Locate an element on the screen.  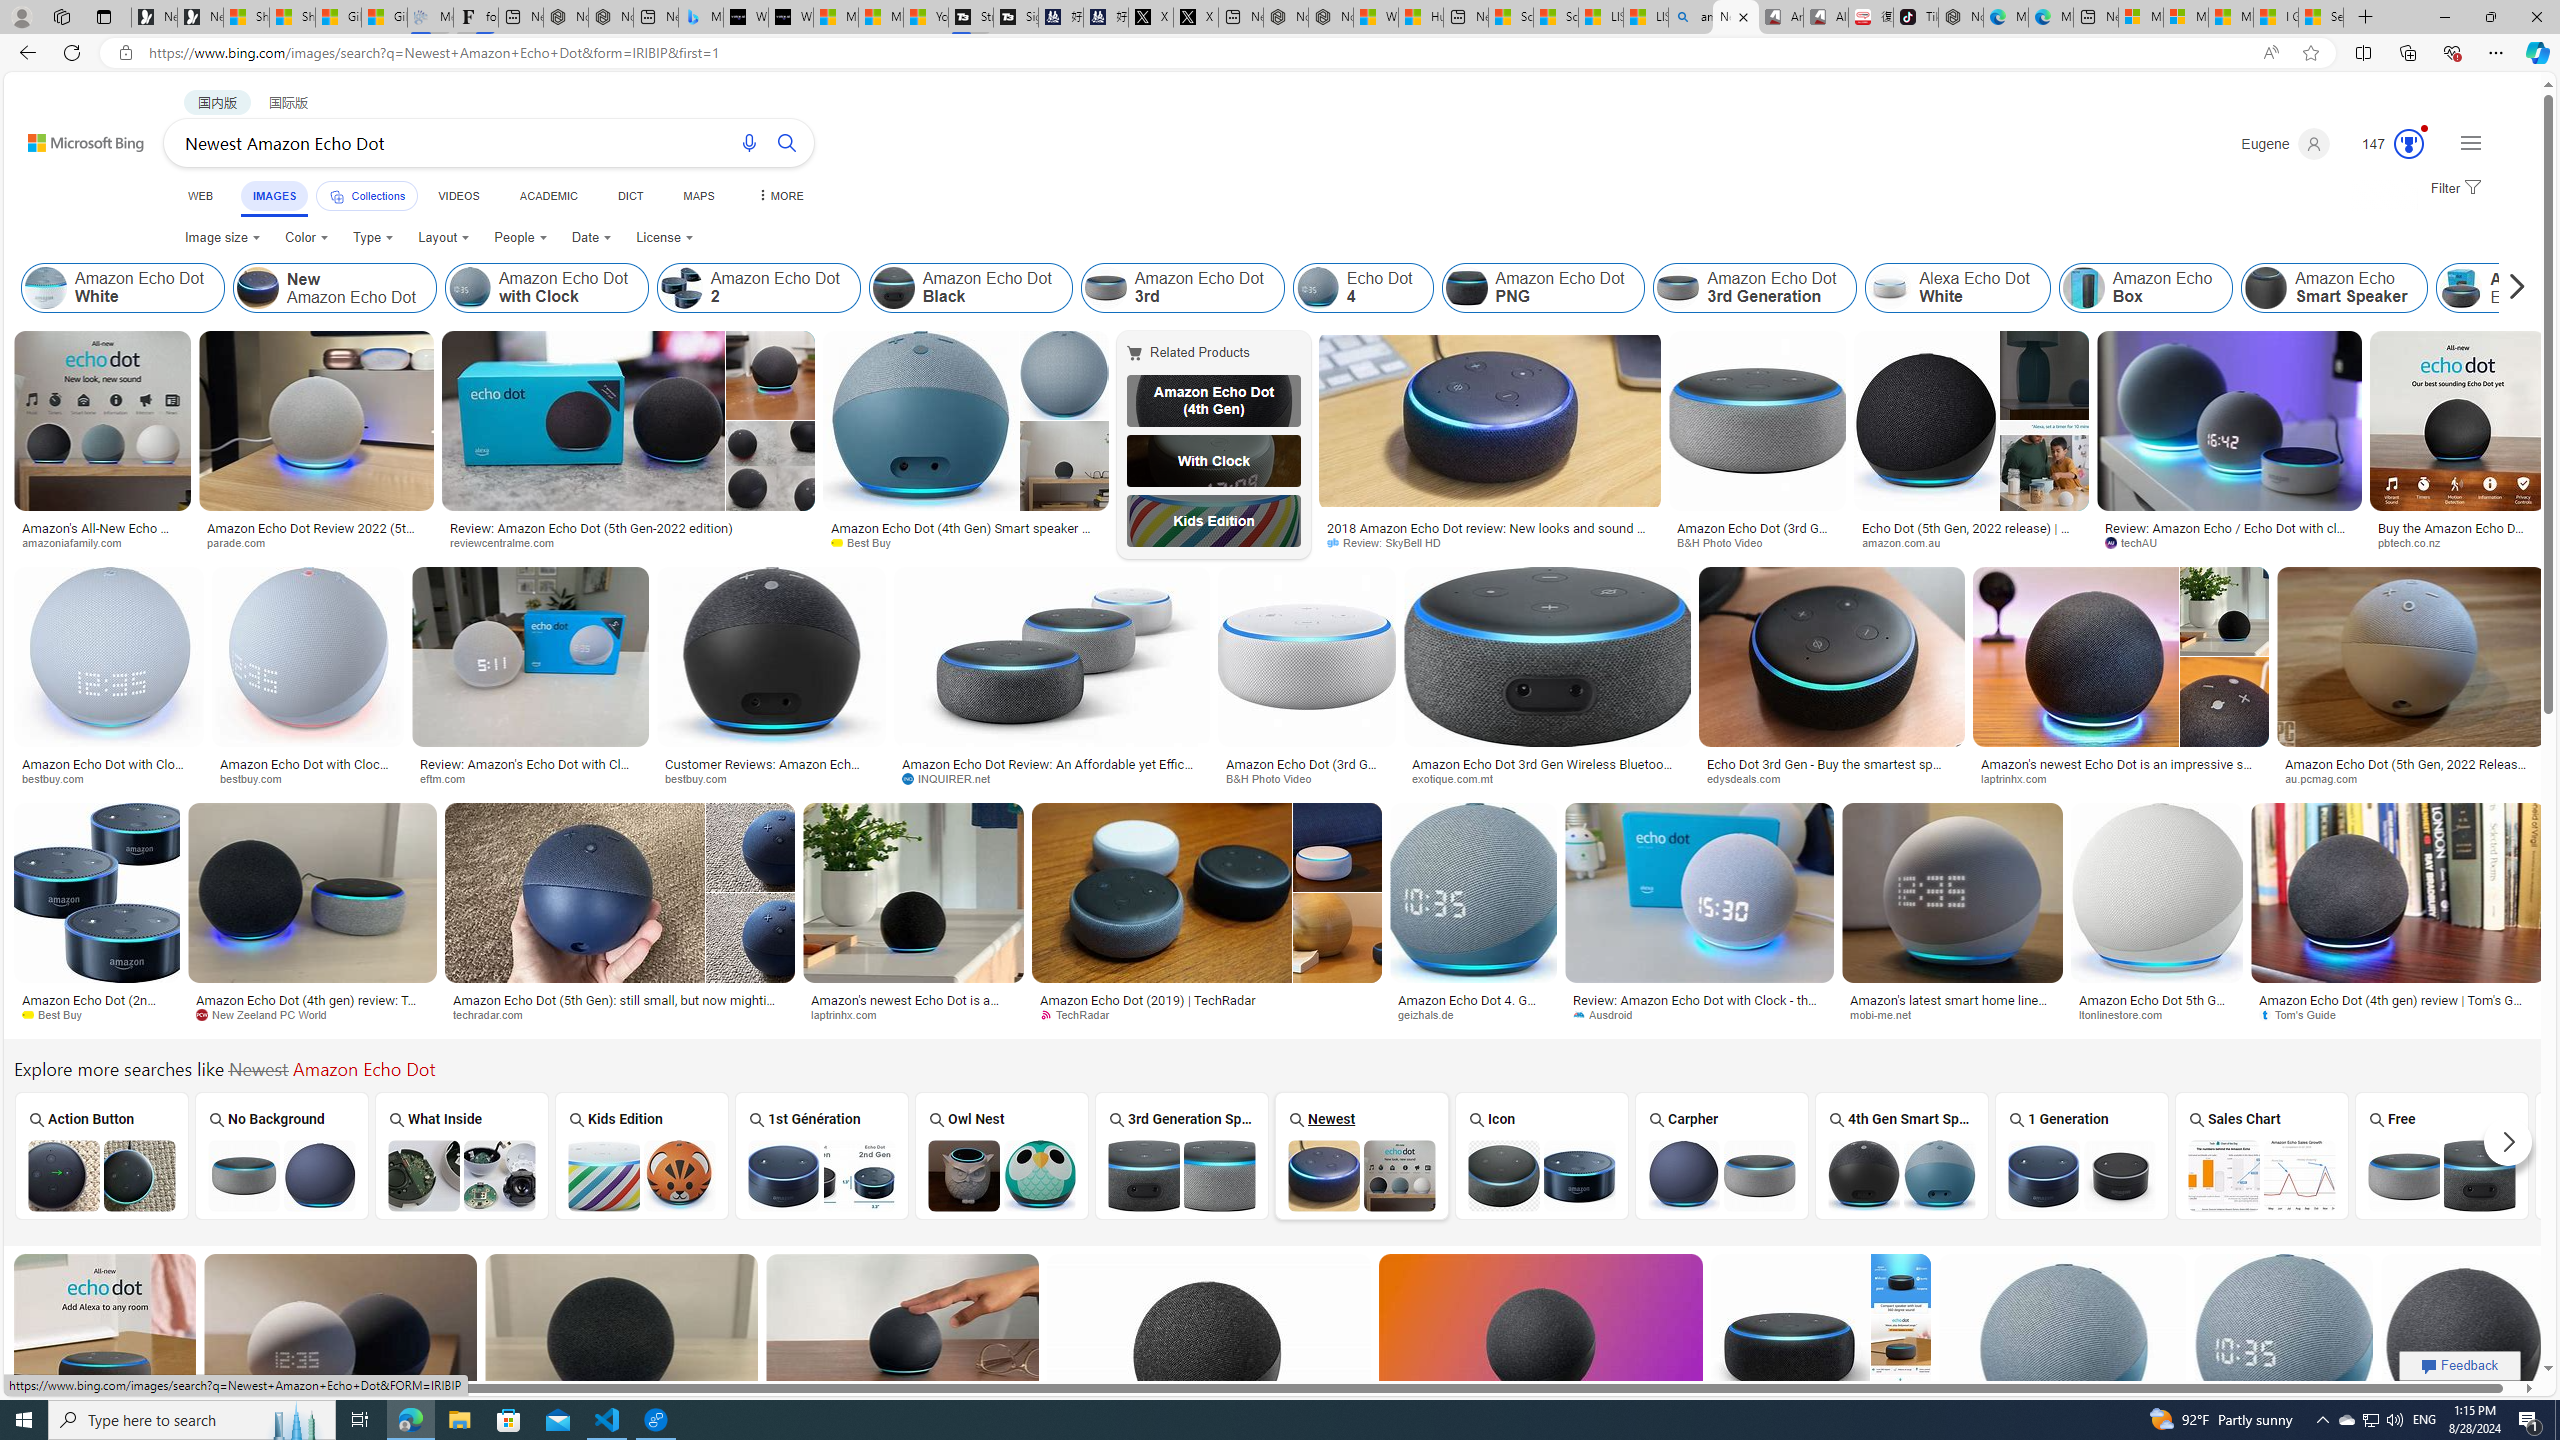
IMAGES is located at coordinates (274, 196).